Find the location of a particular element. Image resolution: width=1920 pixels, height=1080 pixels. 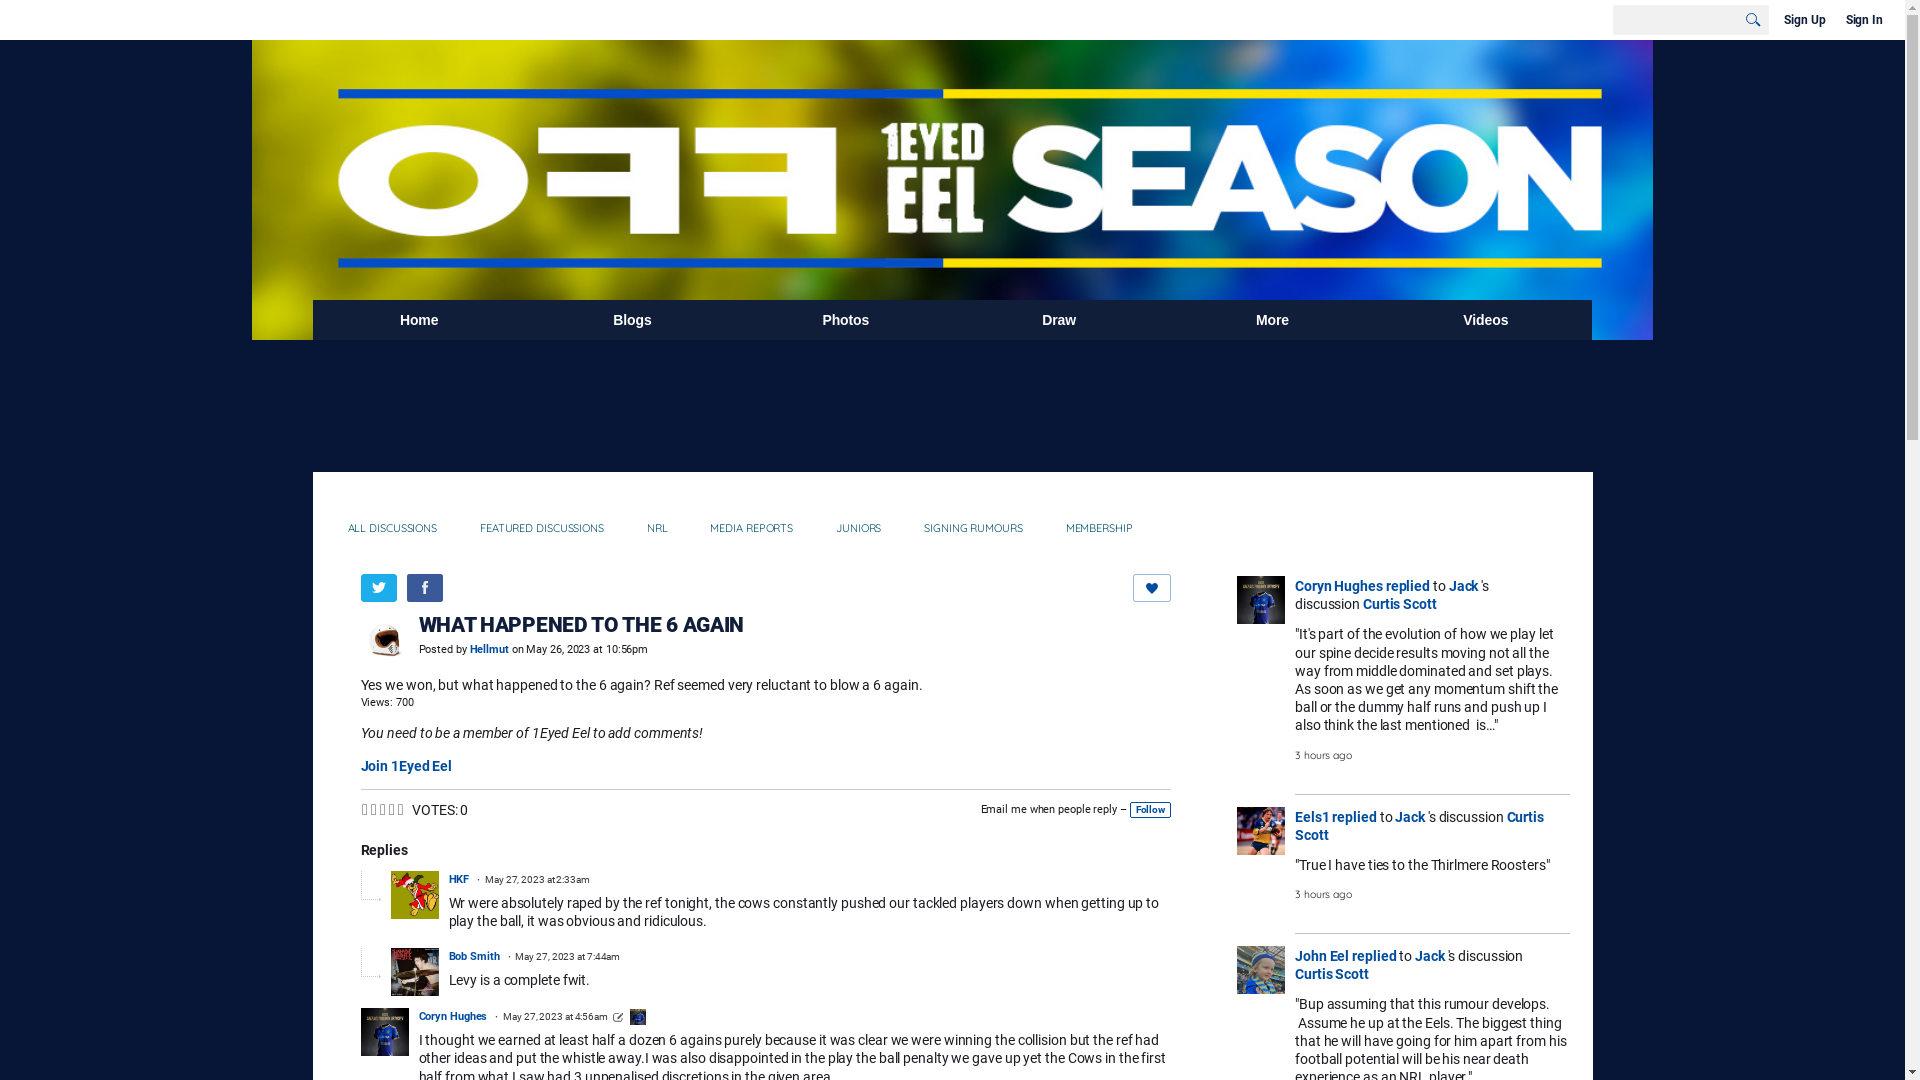

Home is located at coordinates (418, 320).